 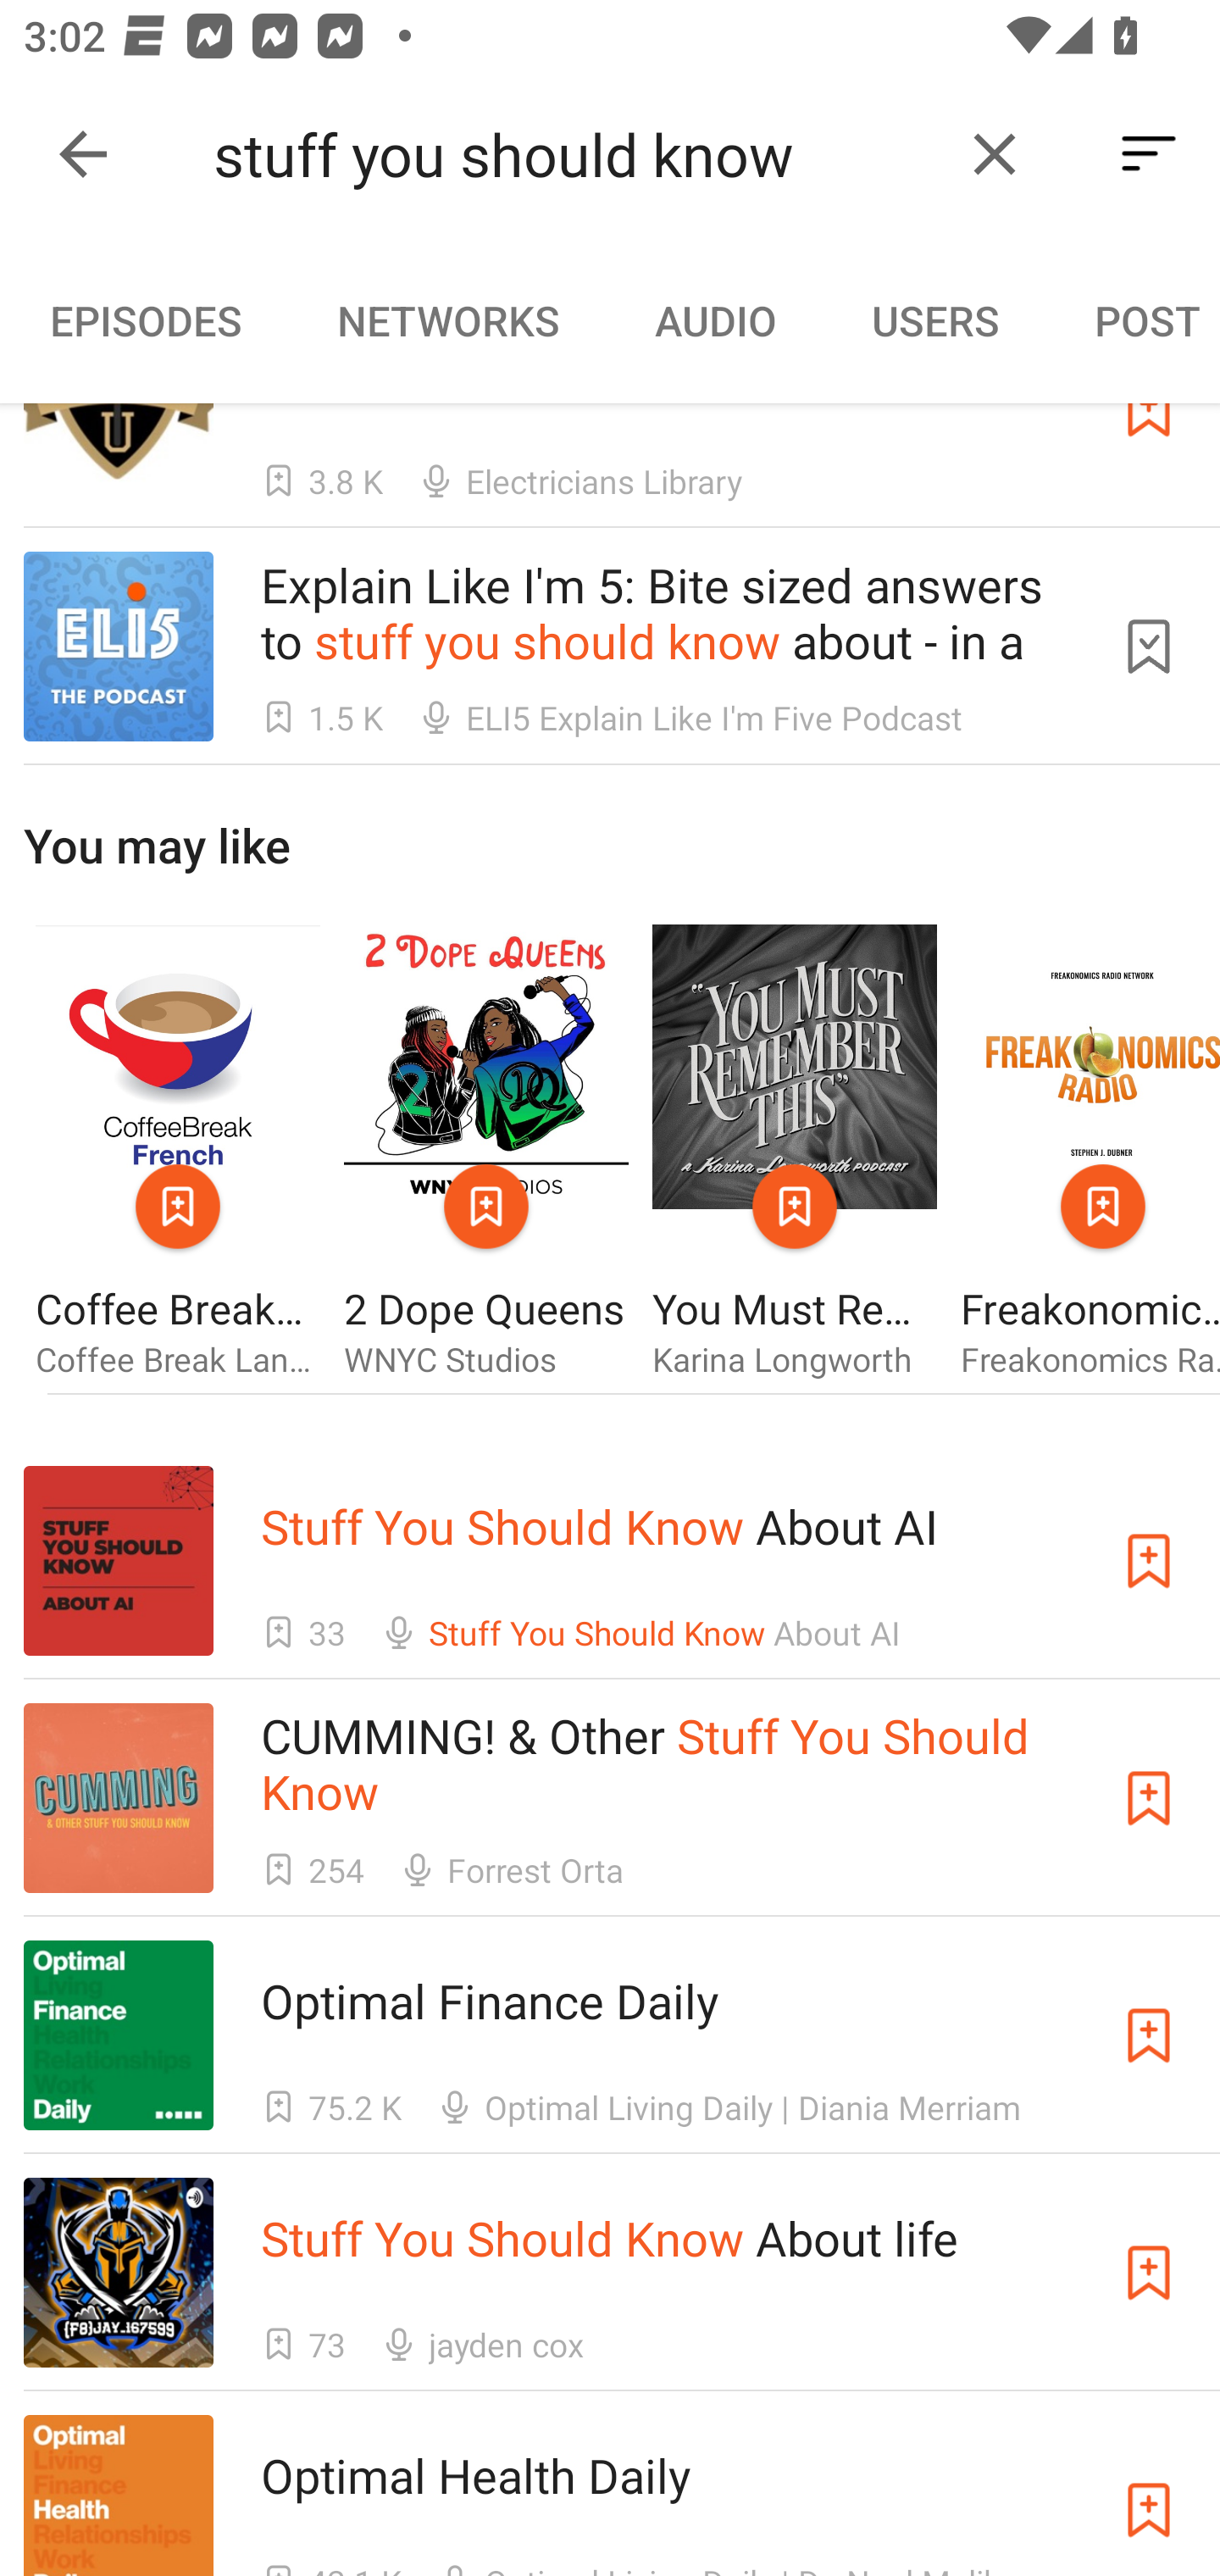 What do you see at coordinates (574, 154) in the screenshot?
I see `stuff you should know` at bounding box center [574, 154].